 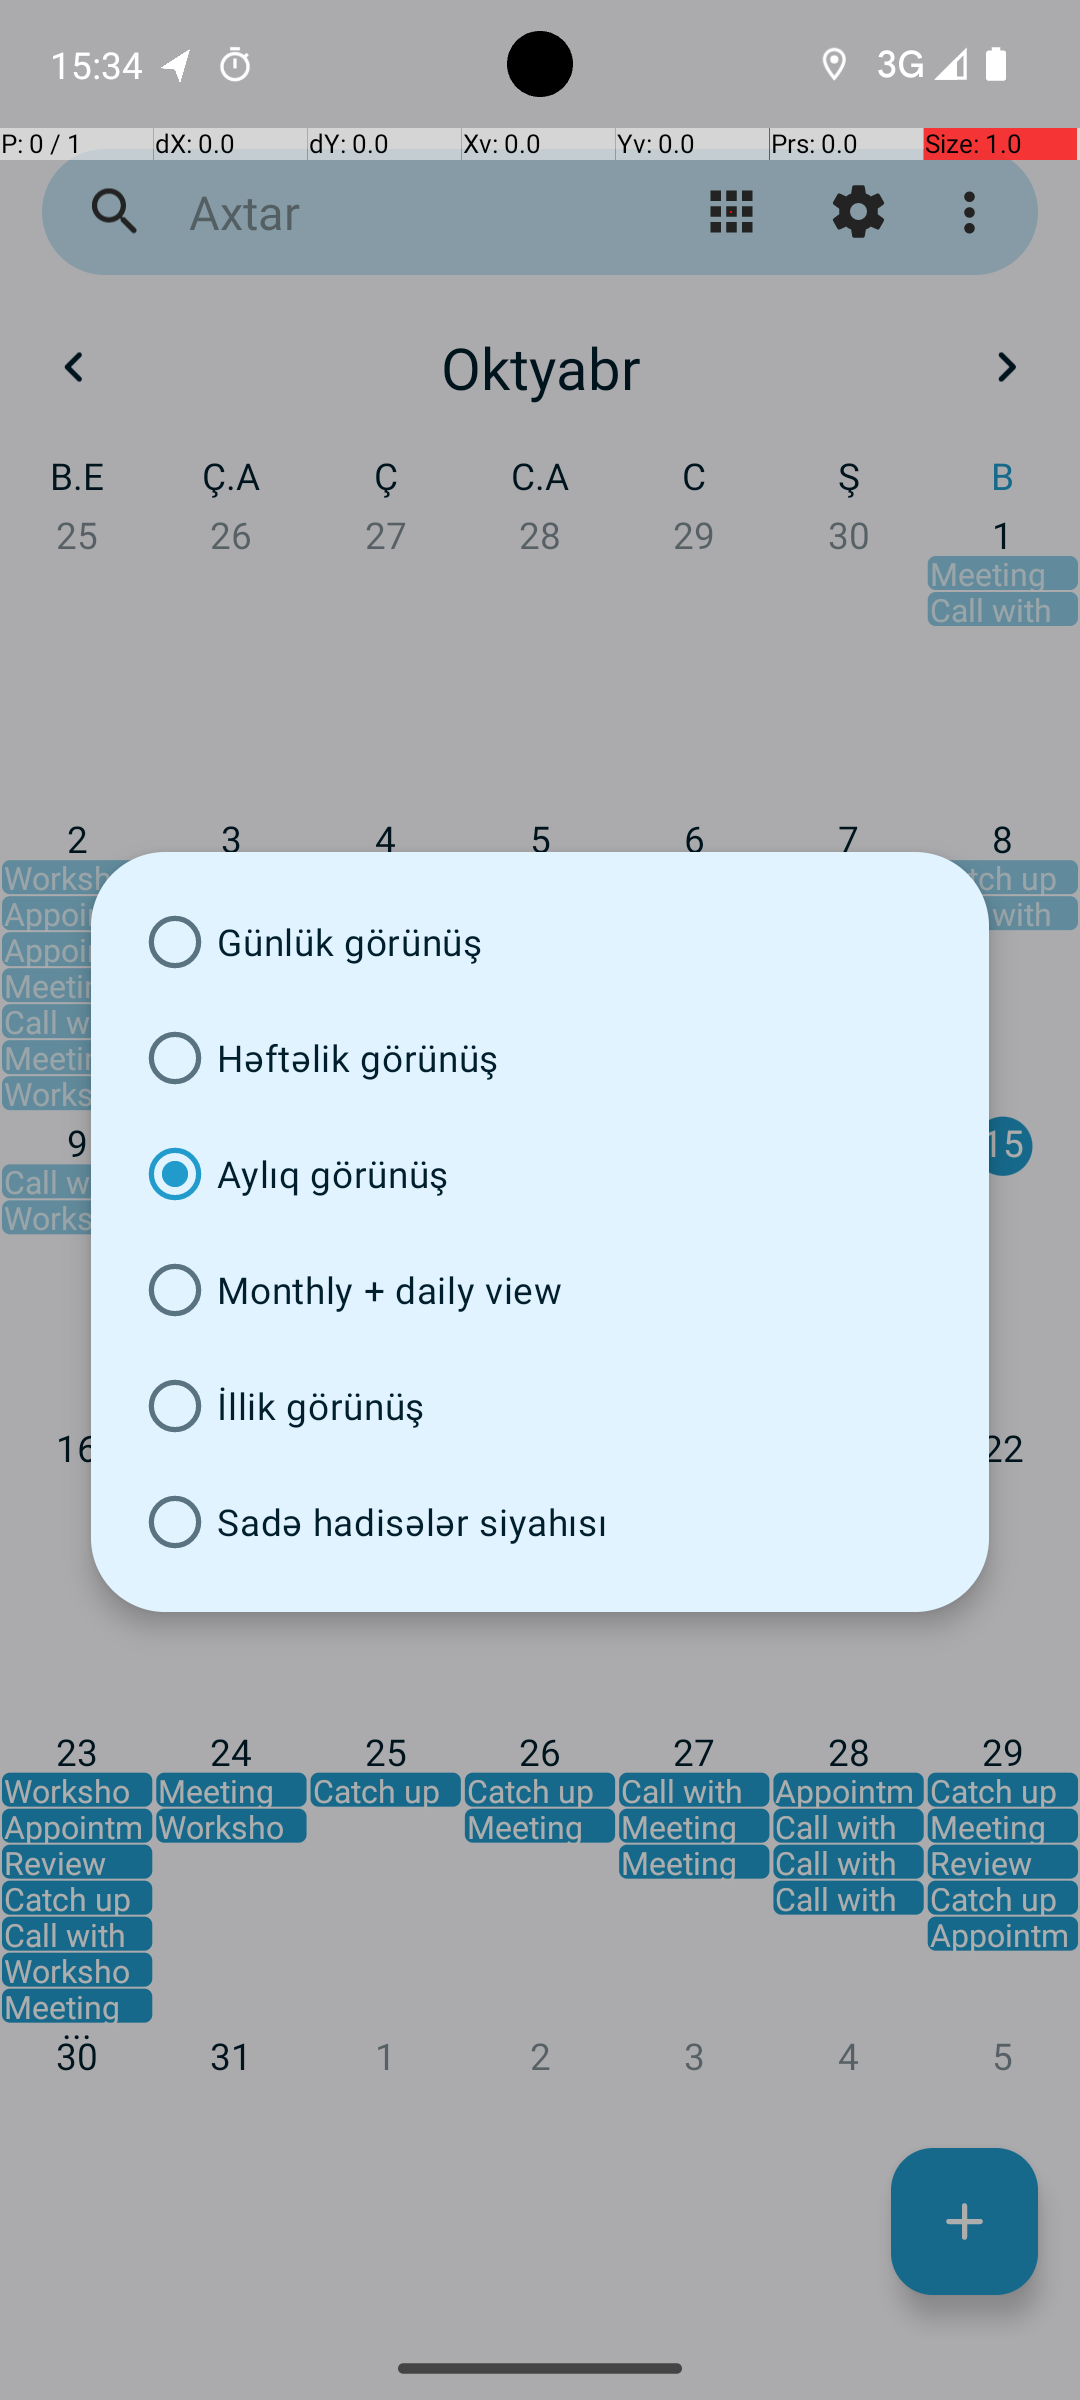 What do you see at coordinates (540, 1174) in the screenshot?
I see `Aylıq görünüş` at bounding box center [540, 1174].